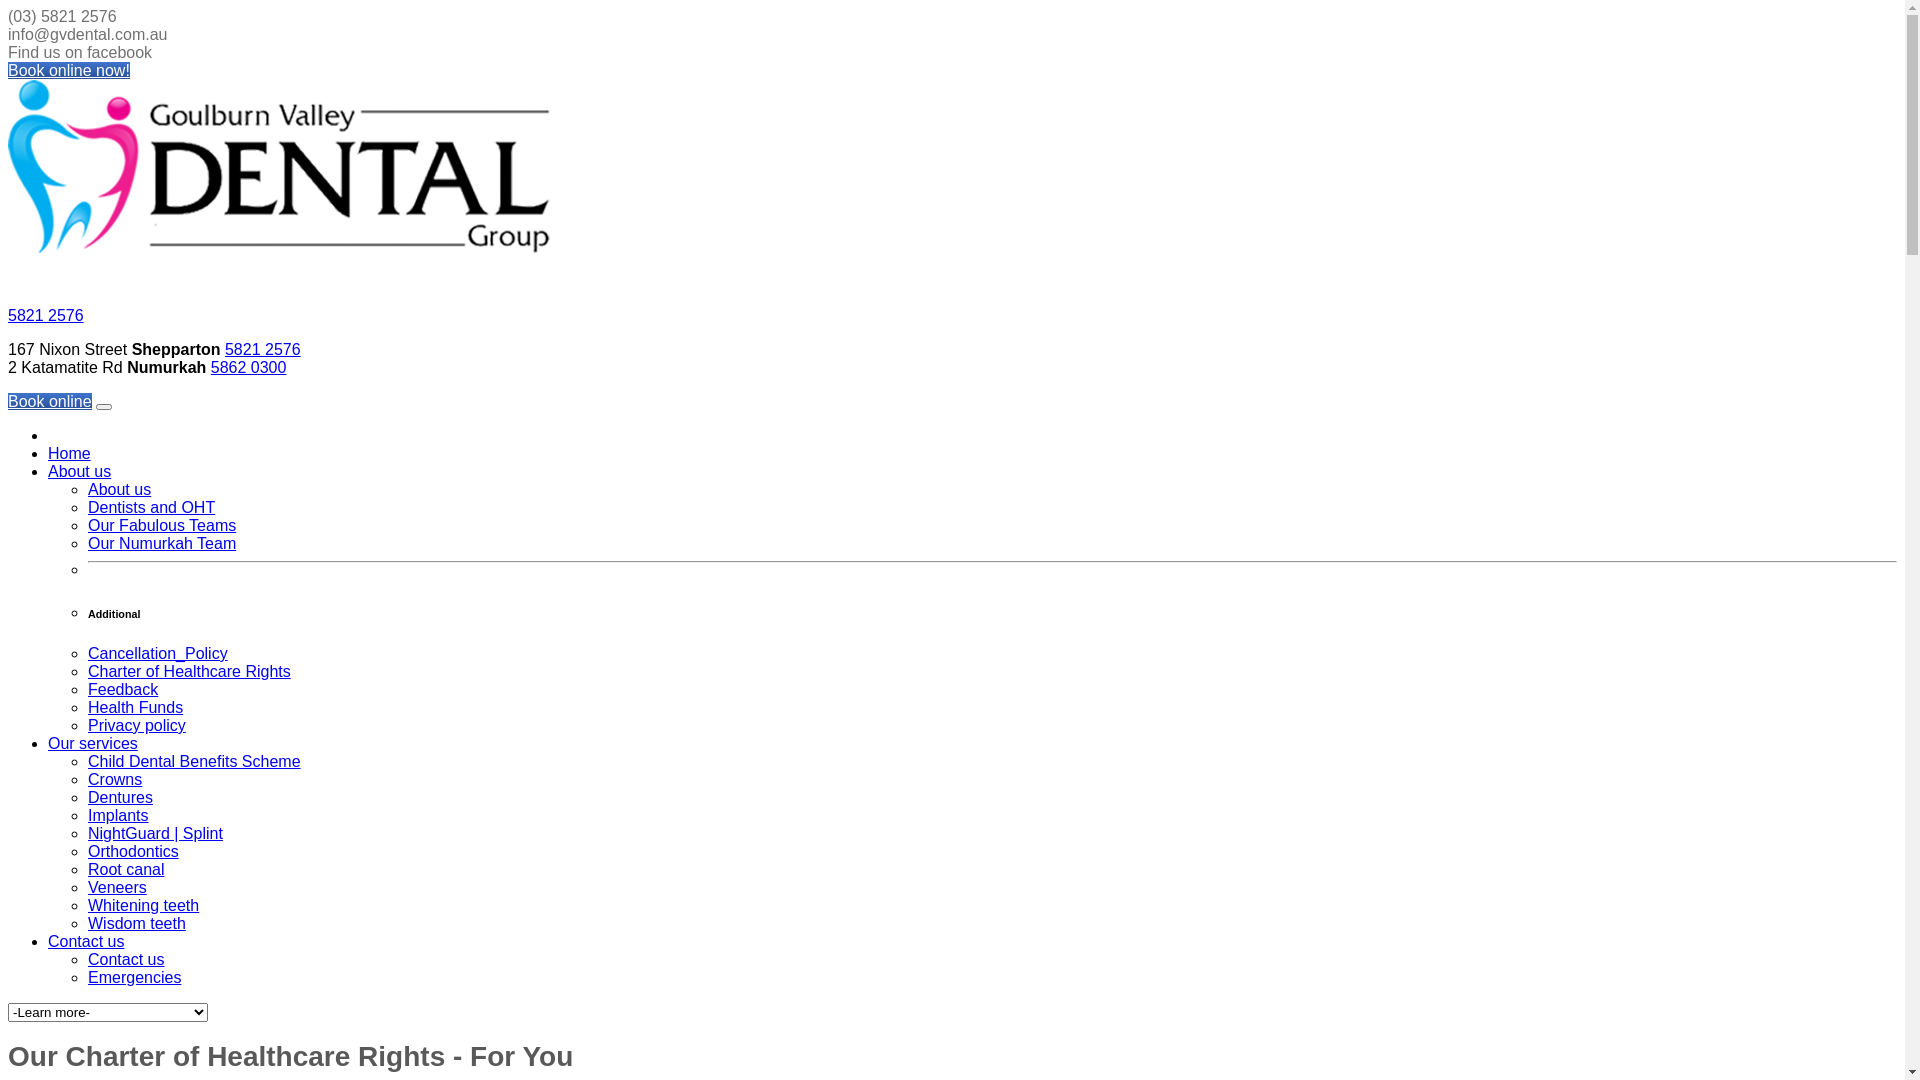 The image size is (1920, 1080). I want to click on 5821 2576, so click(46, 316).